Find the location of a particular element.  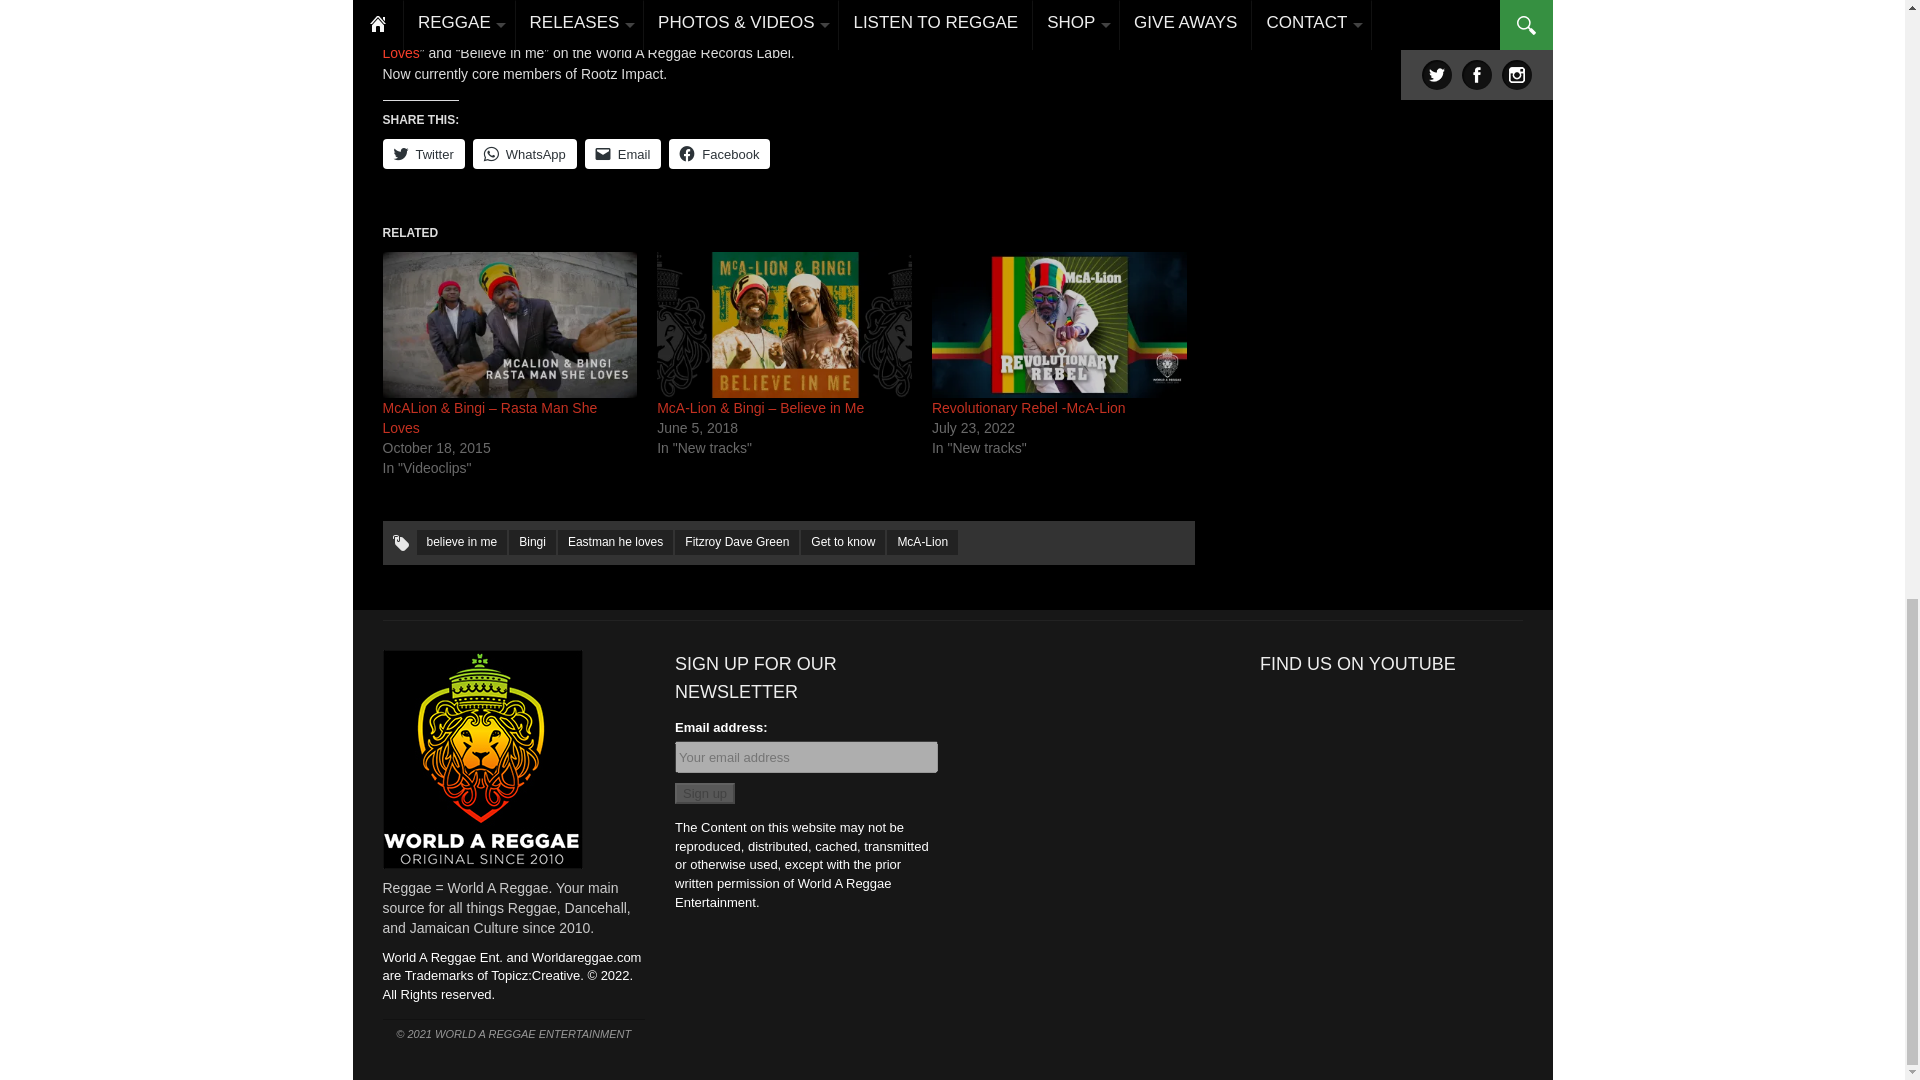

Revolutionary Rebel -McA-Lion is located at coordinates (1028, 407).